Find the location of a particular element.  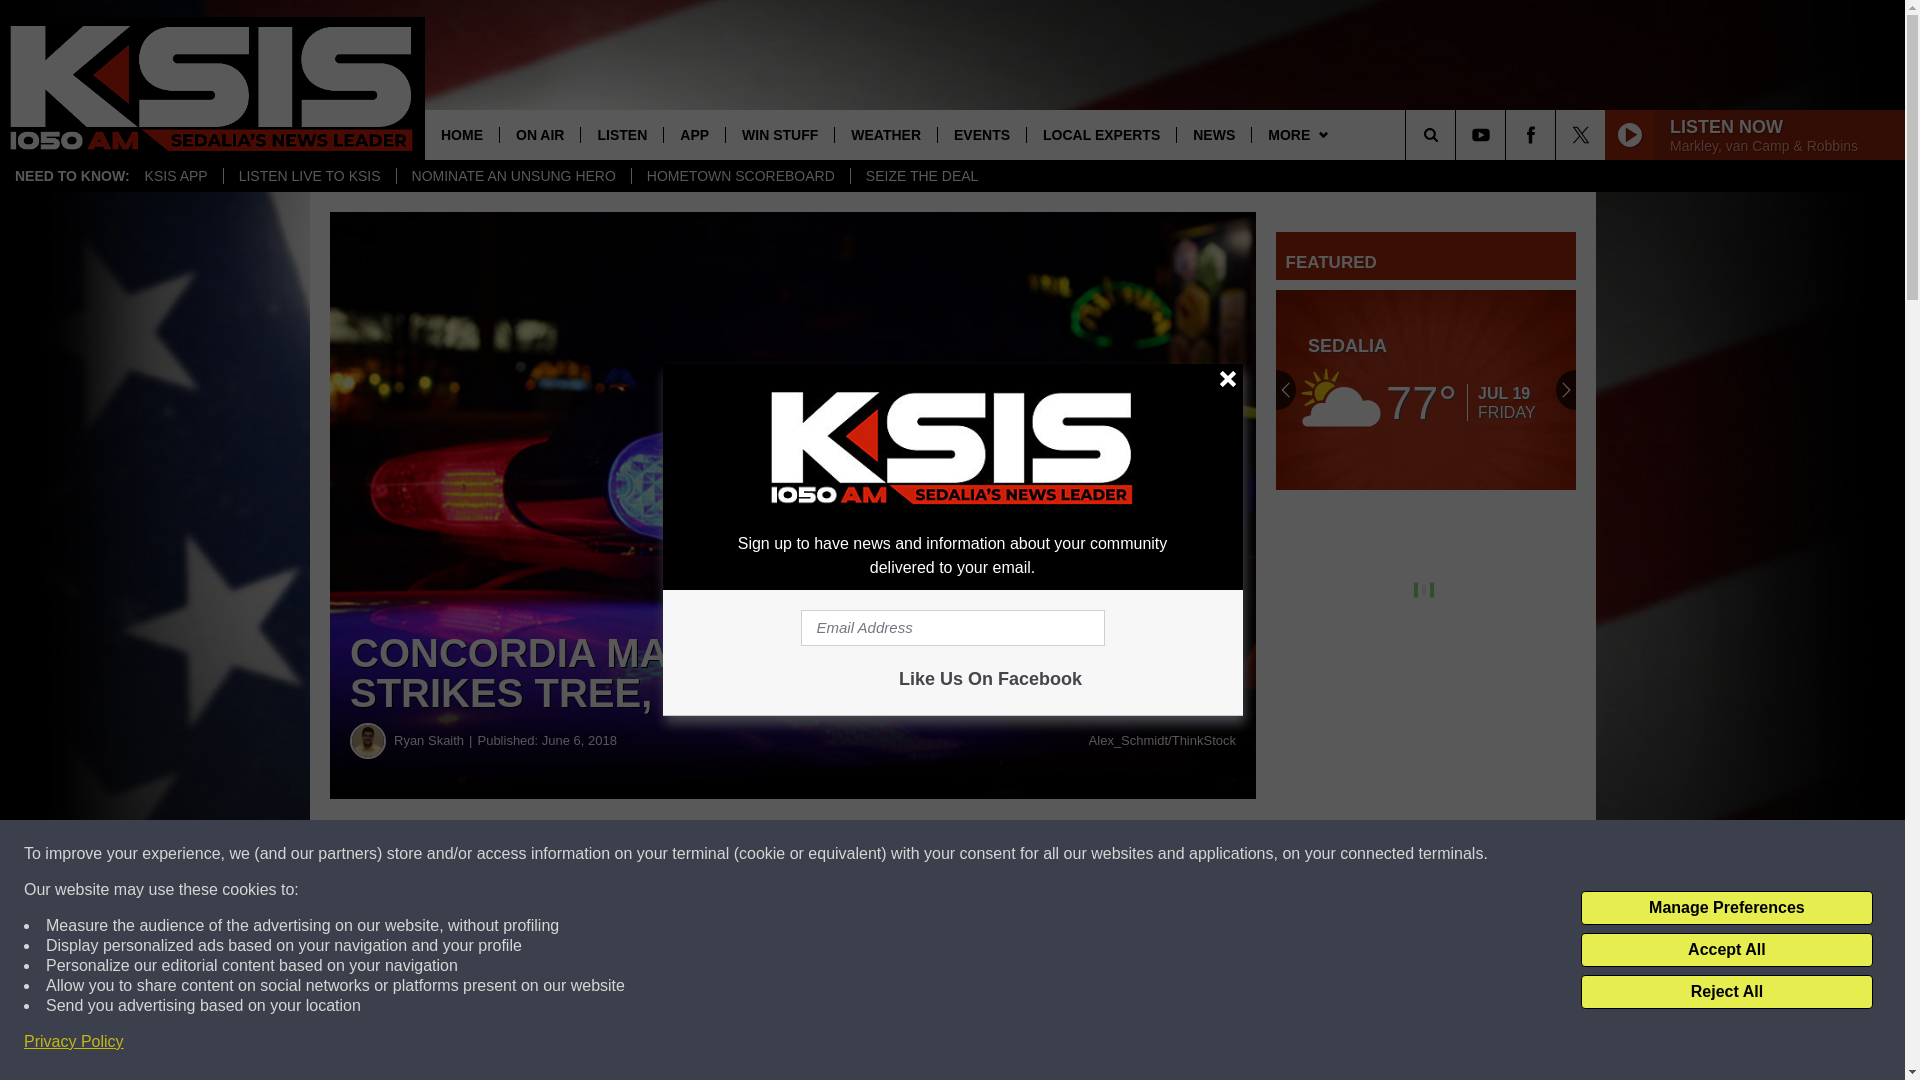

Sedalia Weather is located at coordinates (1426, 390).